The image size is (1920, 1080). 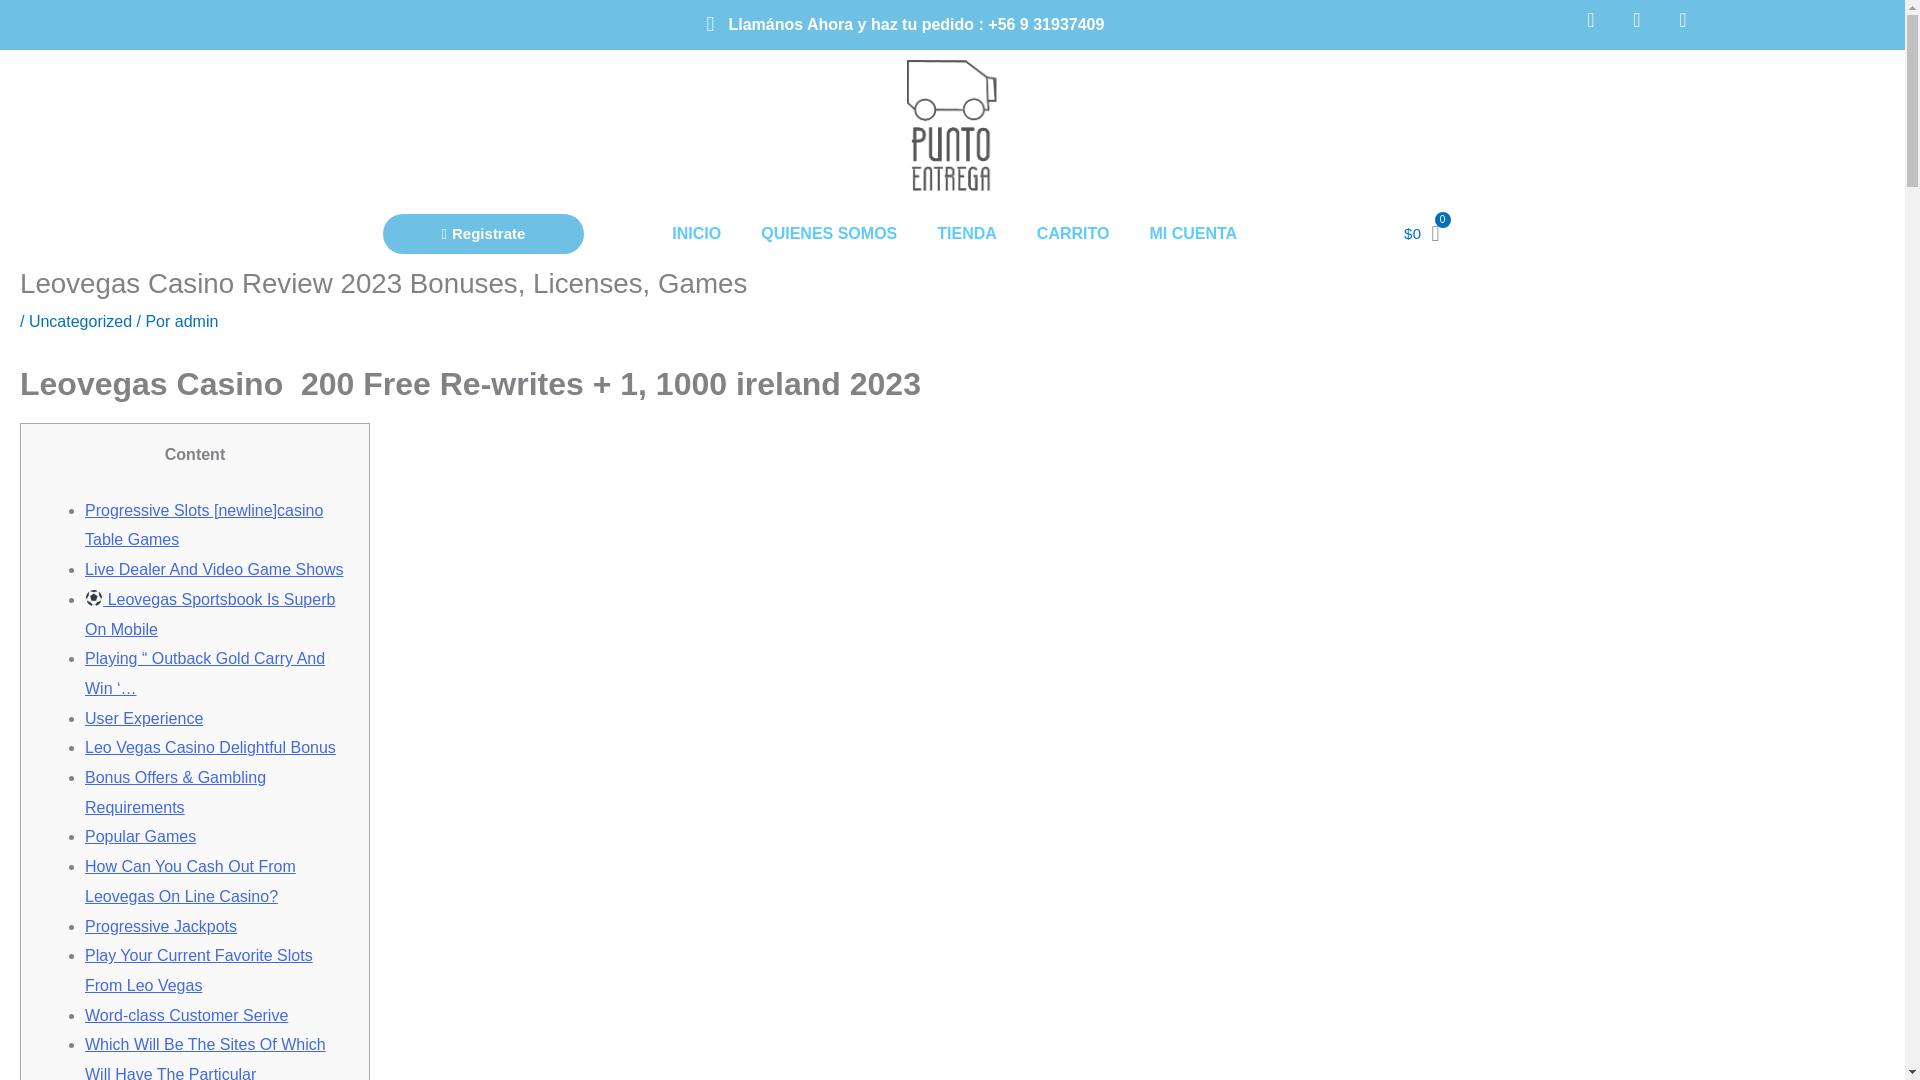 What do you see at coordinates (214, 568) in the screenshot?
I see `Live Dealer And Video Game Shows` at bounding box center [214, 568].